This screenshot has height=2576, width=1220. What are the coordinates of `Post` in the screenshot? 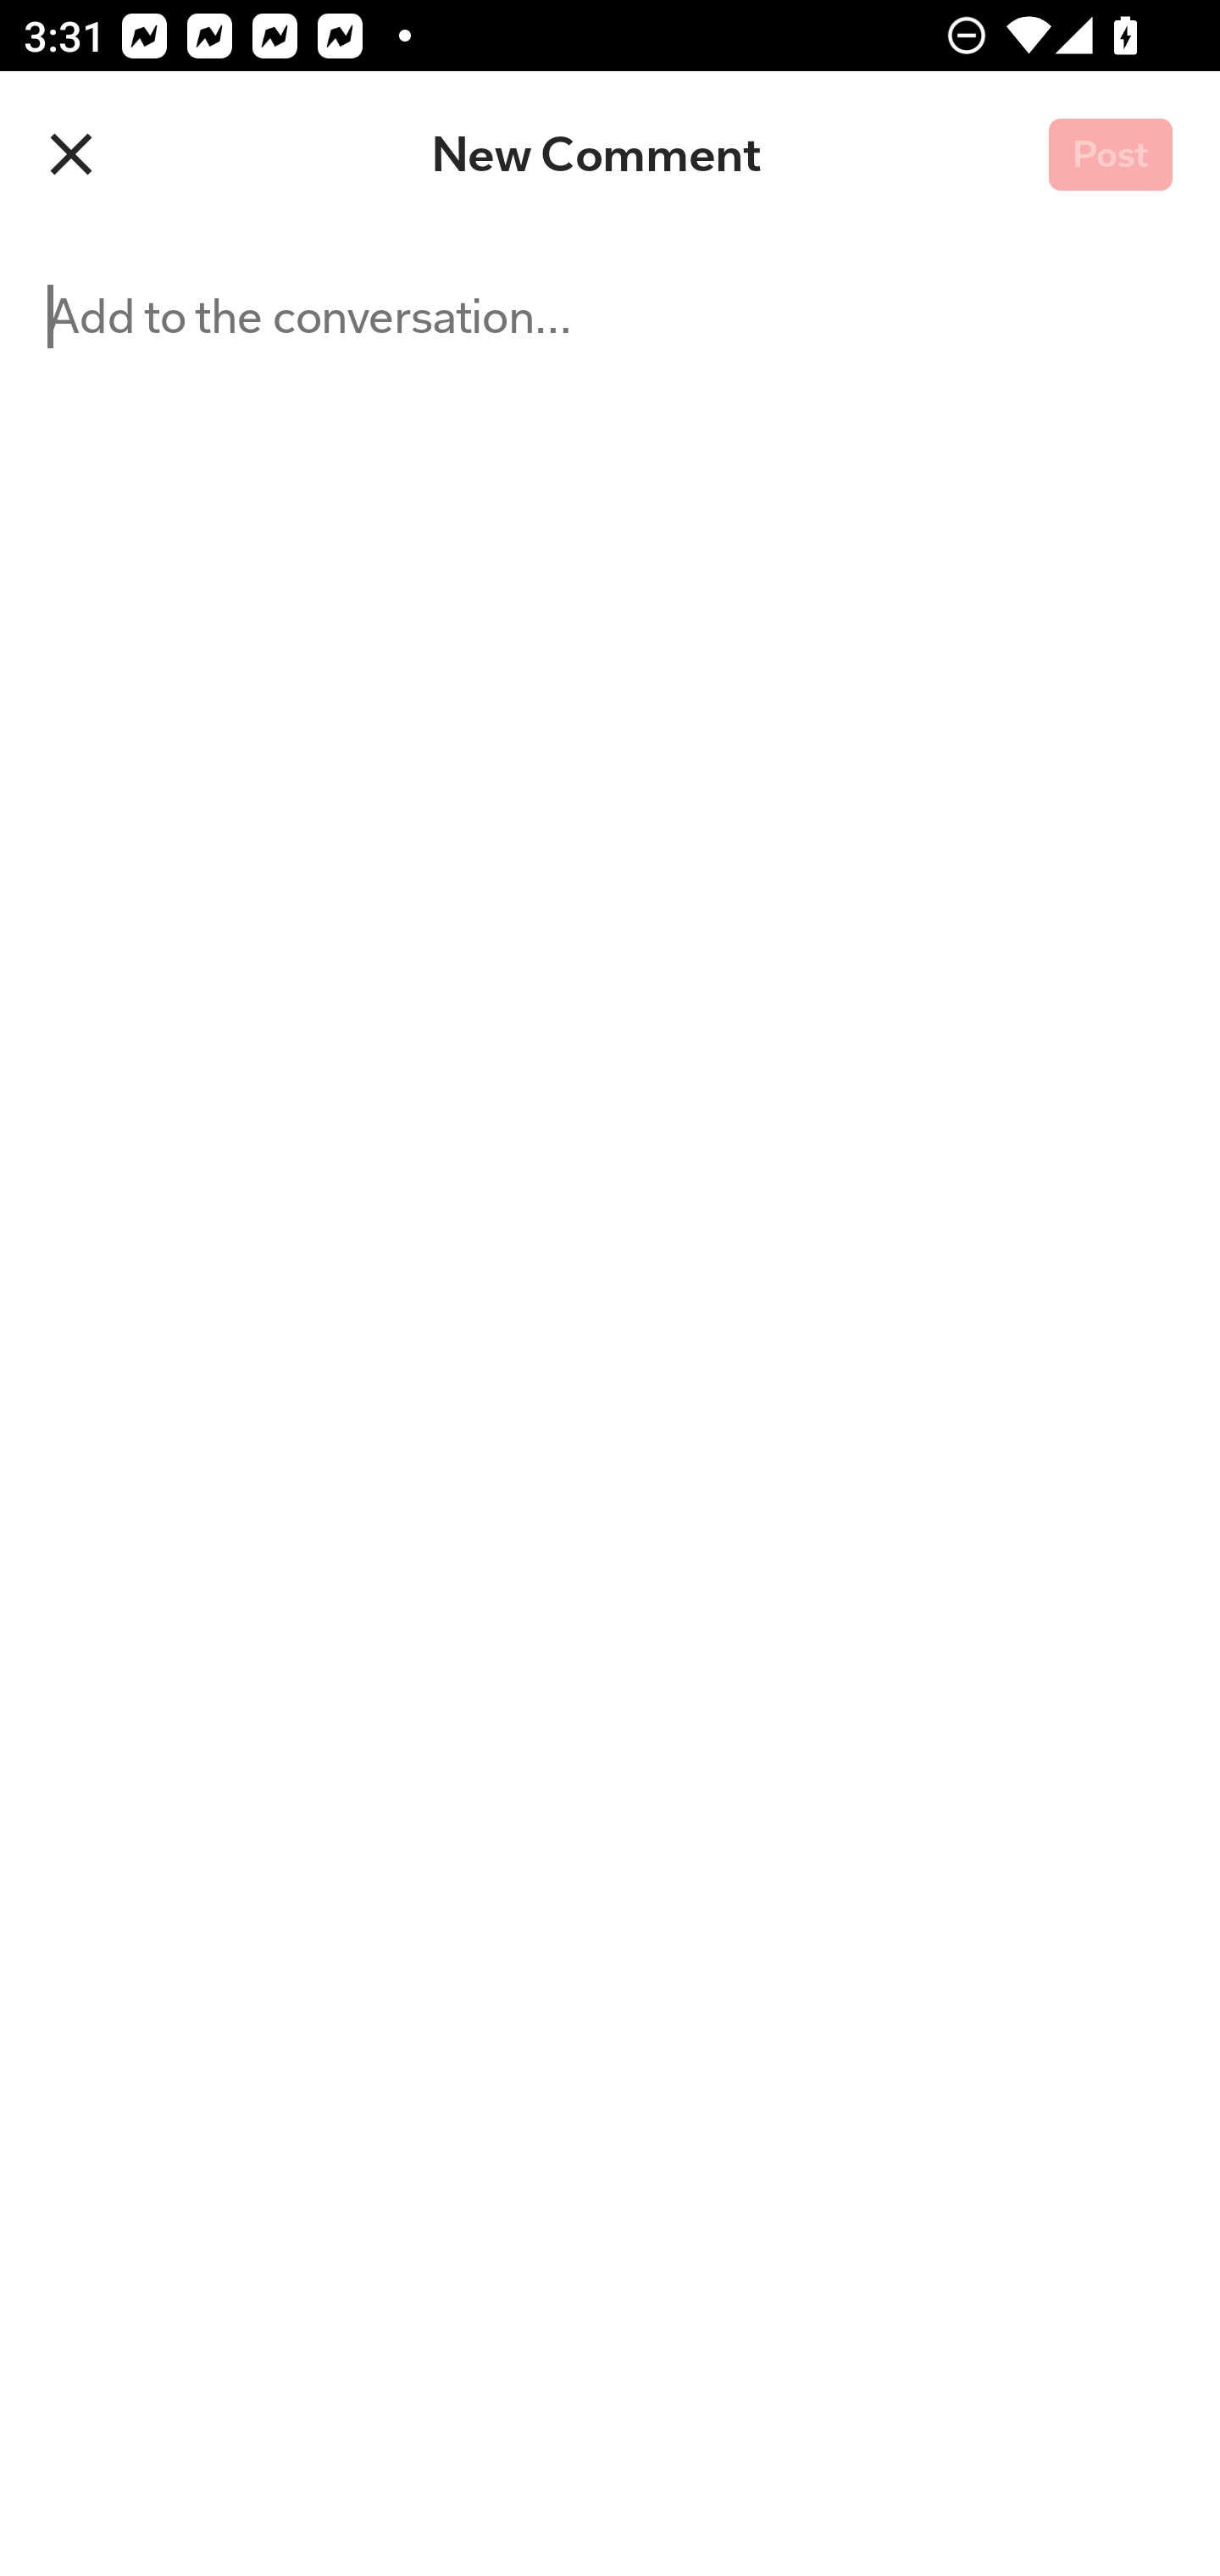 It's located at (1110, 156).